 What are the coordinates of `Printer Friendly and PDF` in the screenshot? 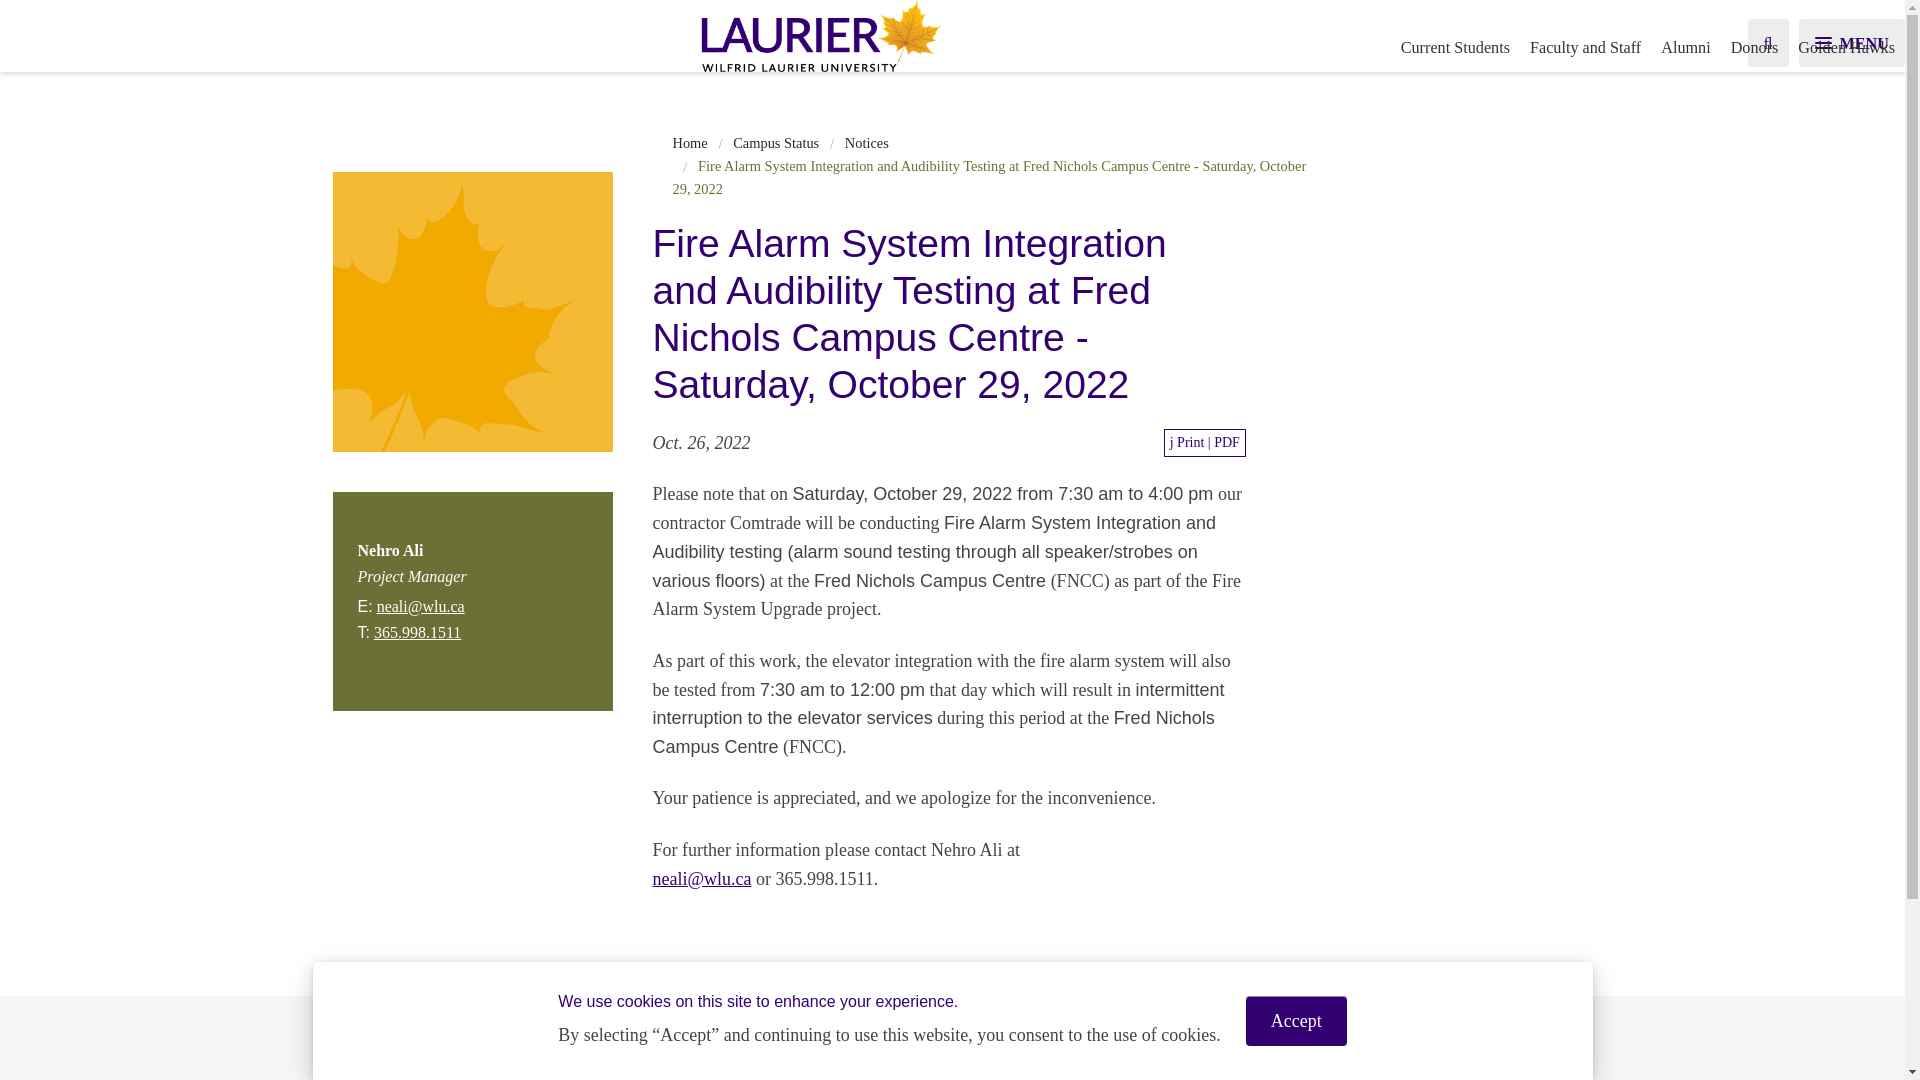 It's located at (1204, 442).